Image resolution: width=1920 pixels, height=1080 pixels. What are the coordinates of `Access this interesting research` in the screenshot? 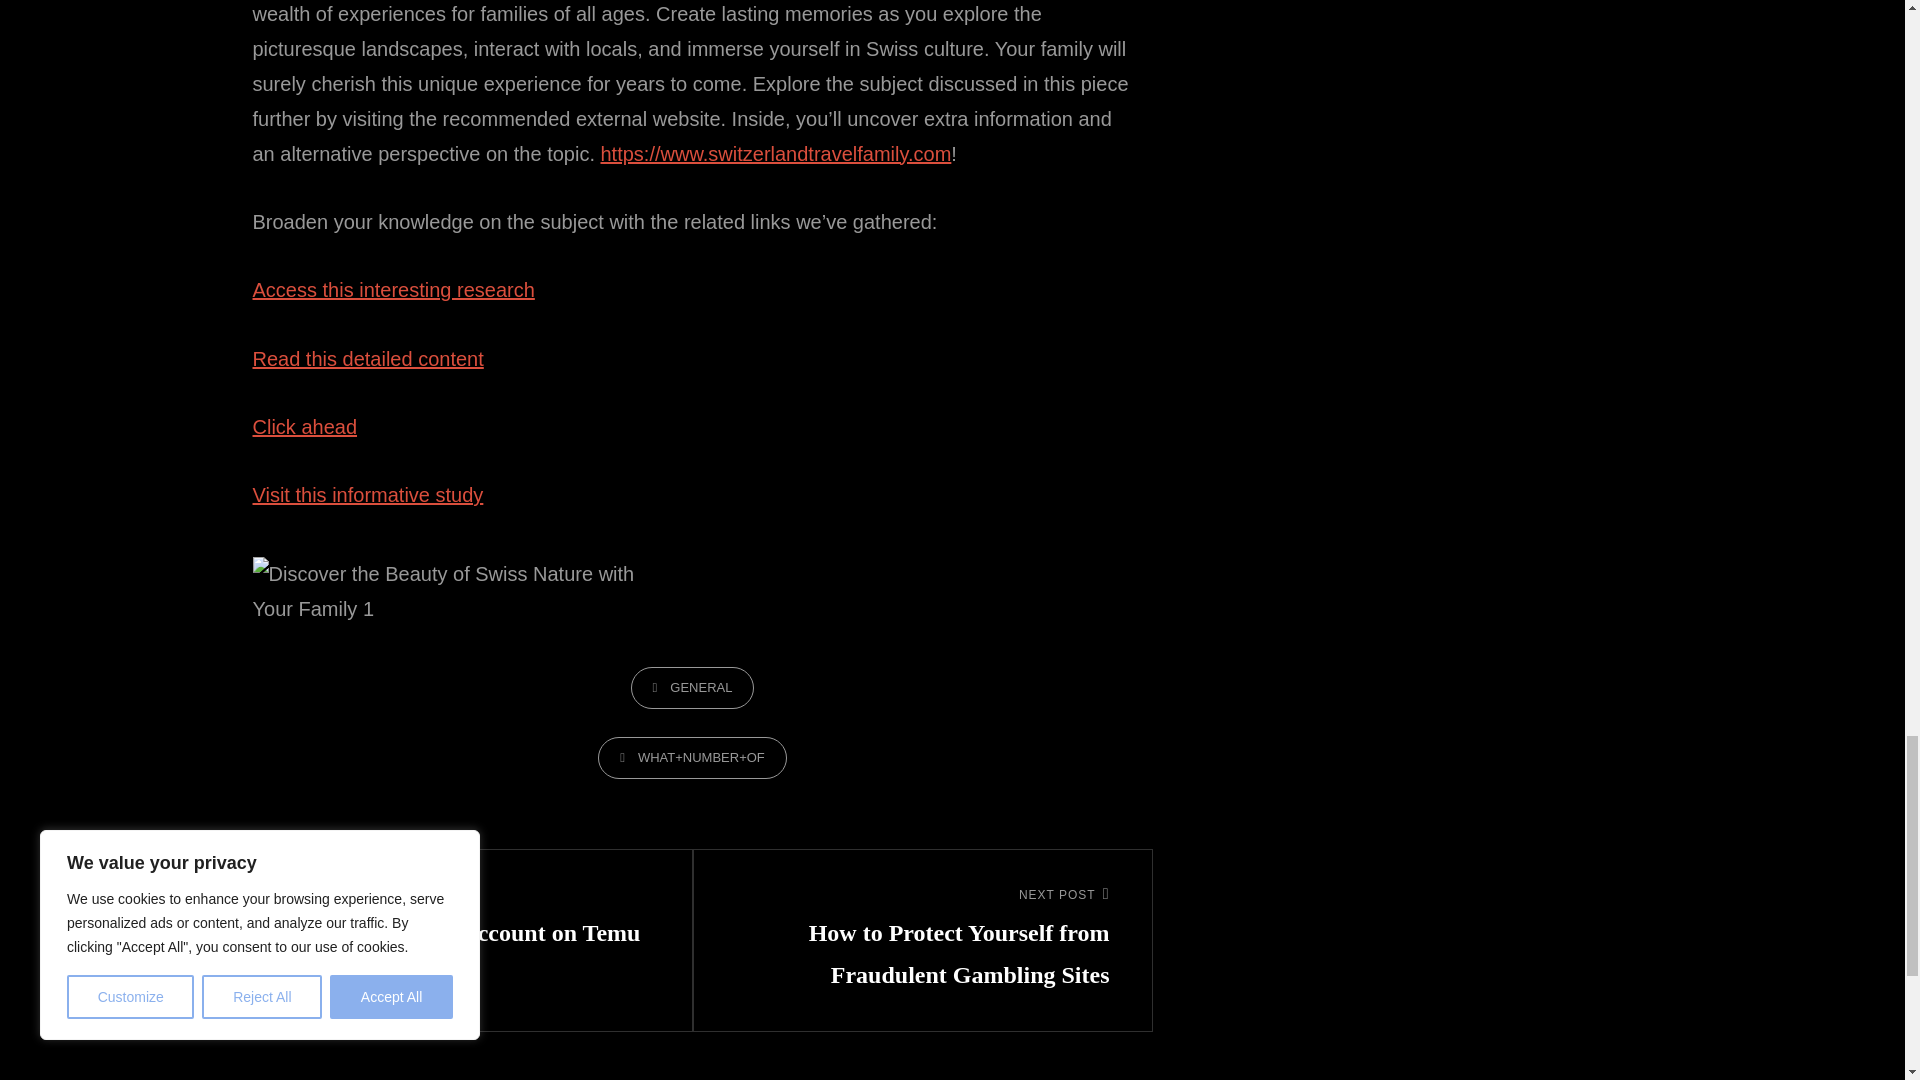 It's located at (367, 494).